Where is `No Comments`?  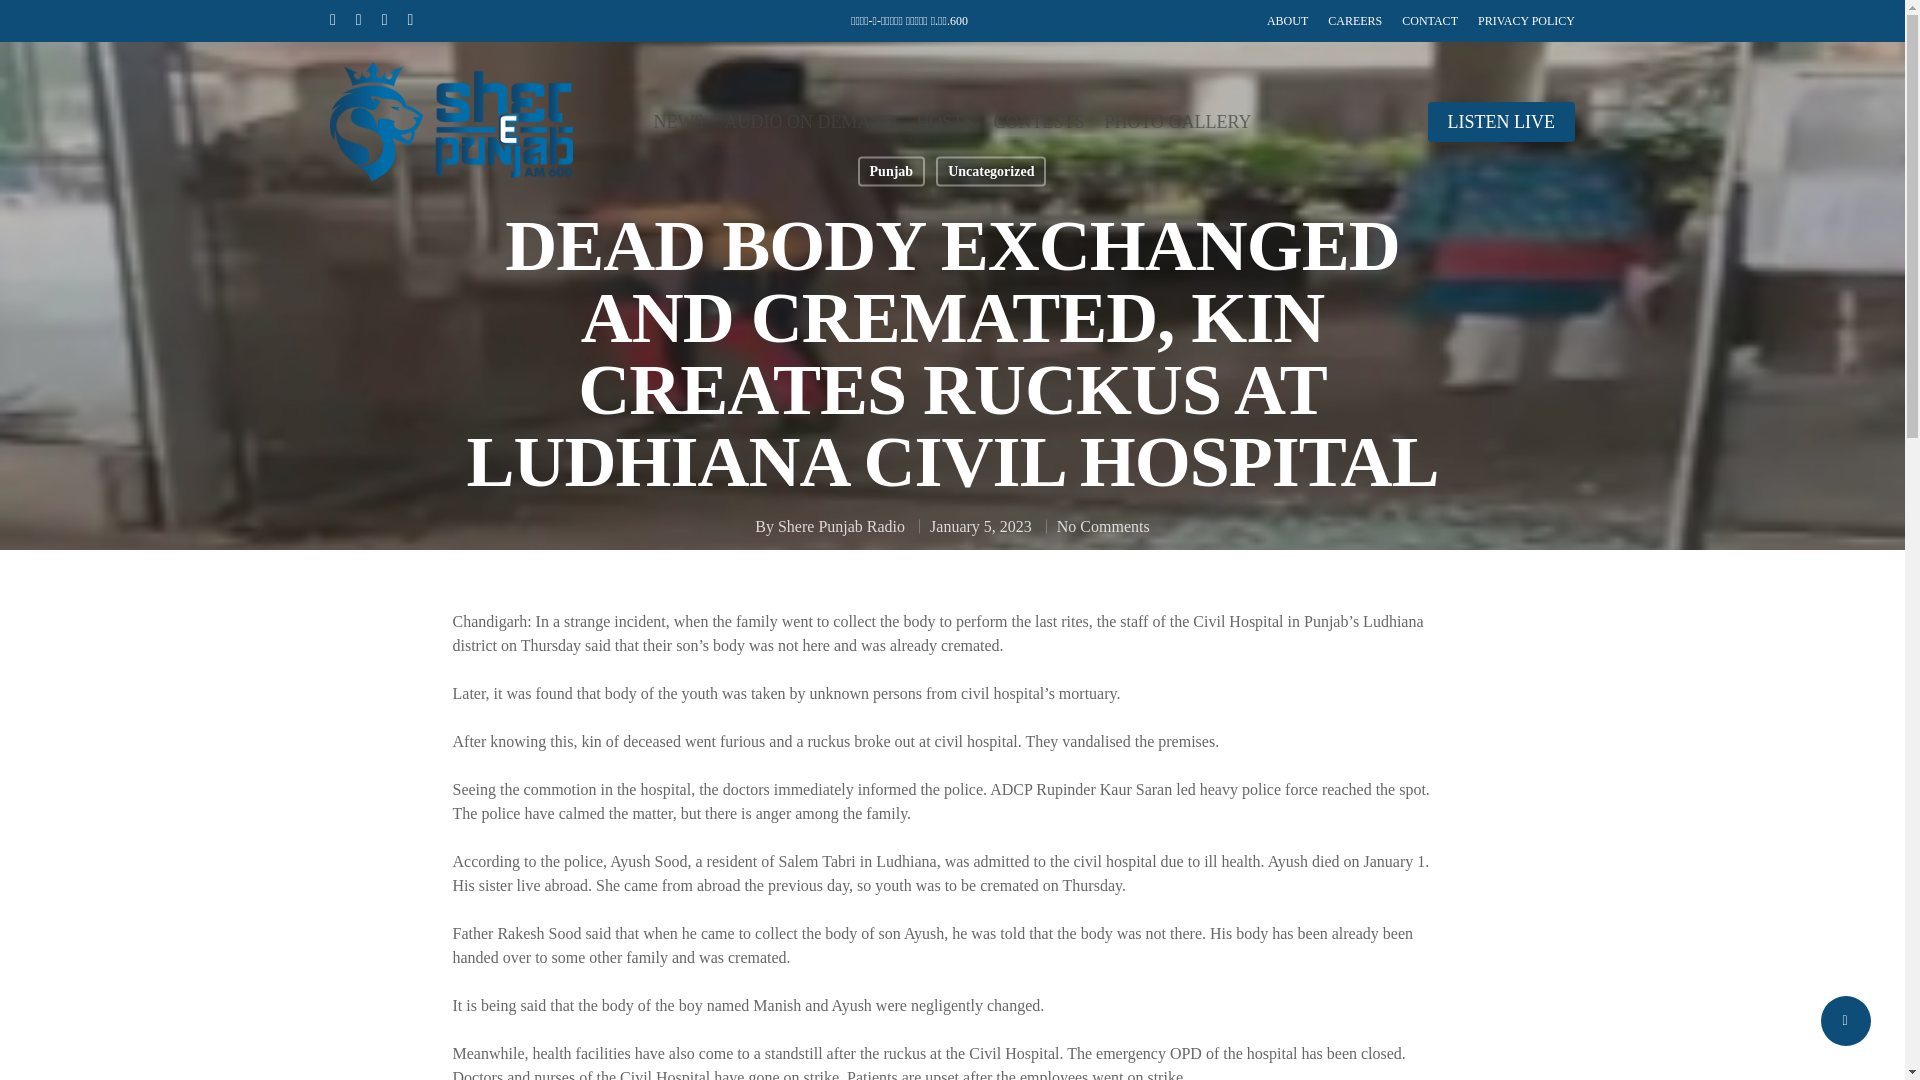
No Comments is located at coordinates (1104, 526).